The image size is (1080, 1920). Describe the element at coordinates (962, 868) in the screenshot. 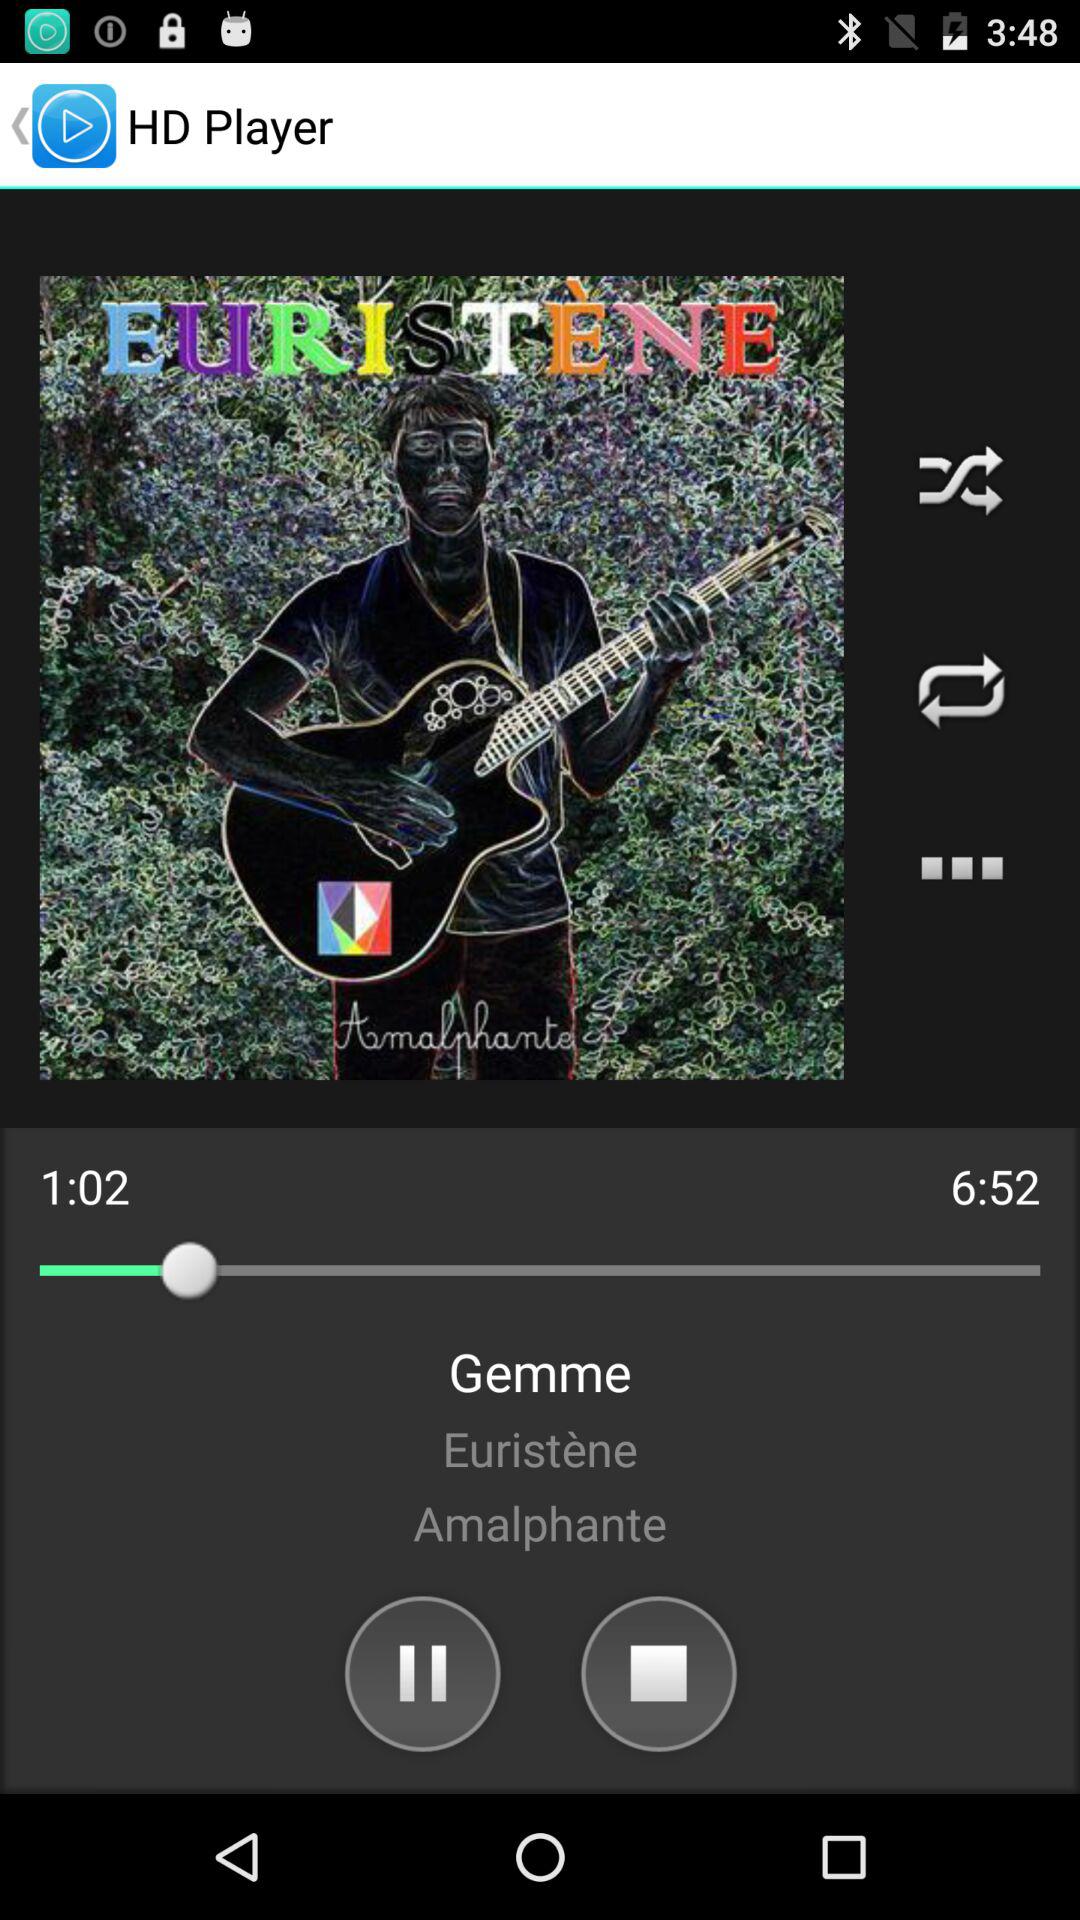

I see `view more options` at that location.